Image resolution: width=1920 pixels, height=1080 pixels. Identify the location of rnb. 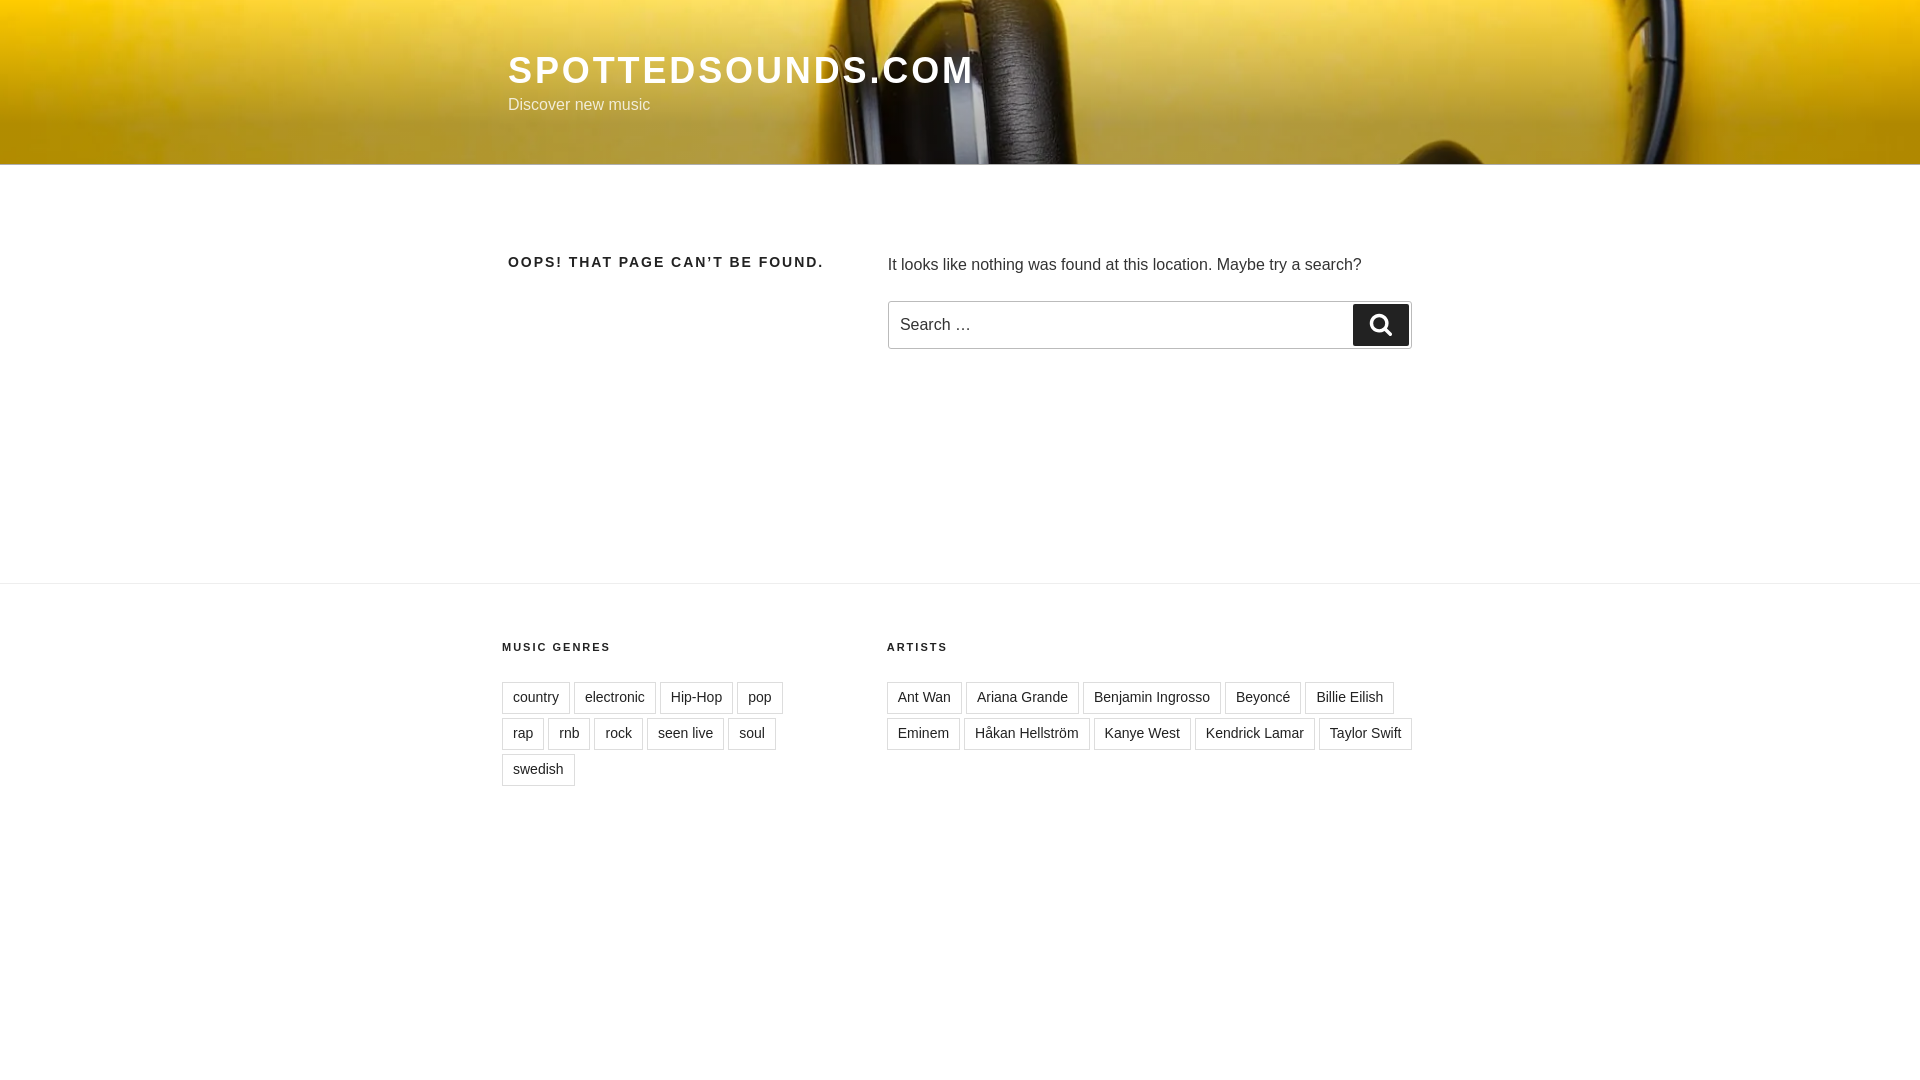
(568, 734).